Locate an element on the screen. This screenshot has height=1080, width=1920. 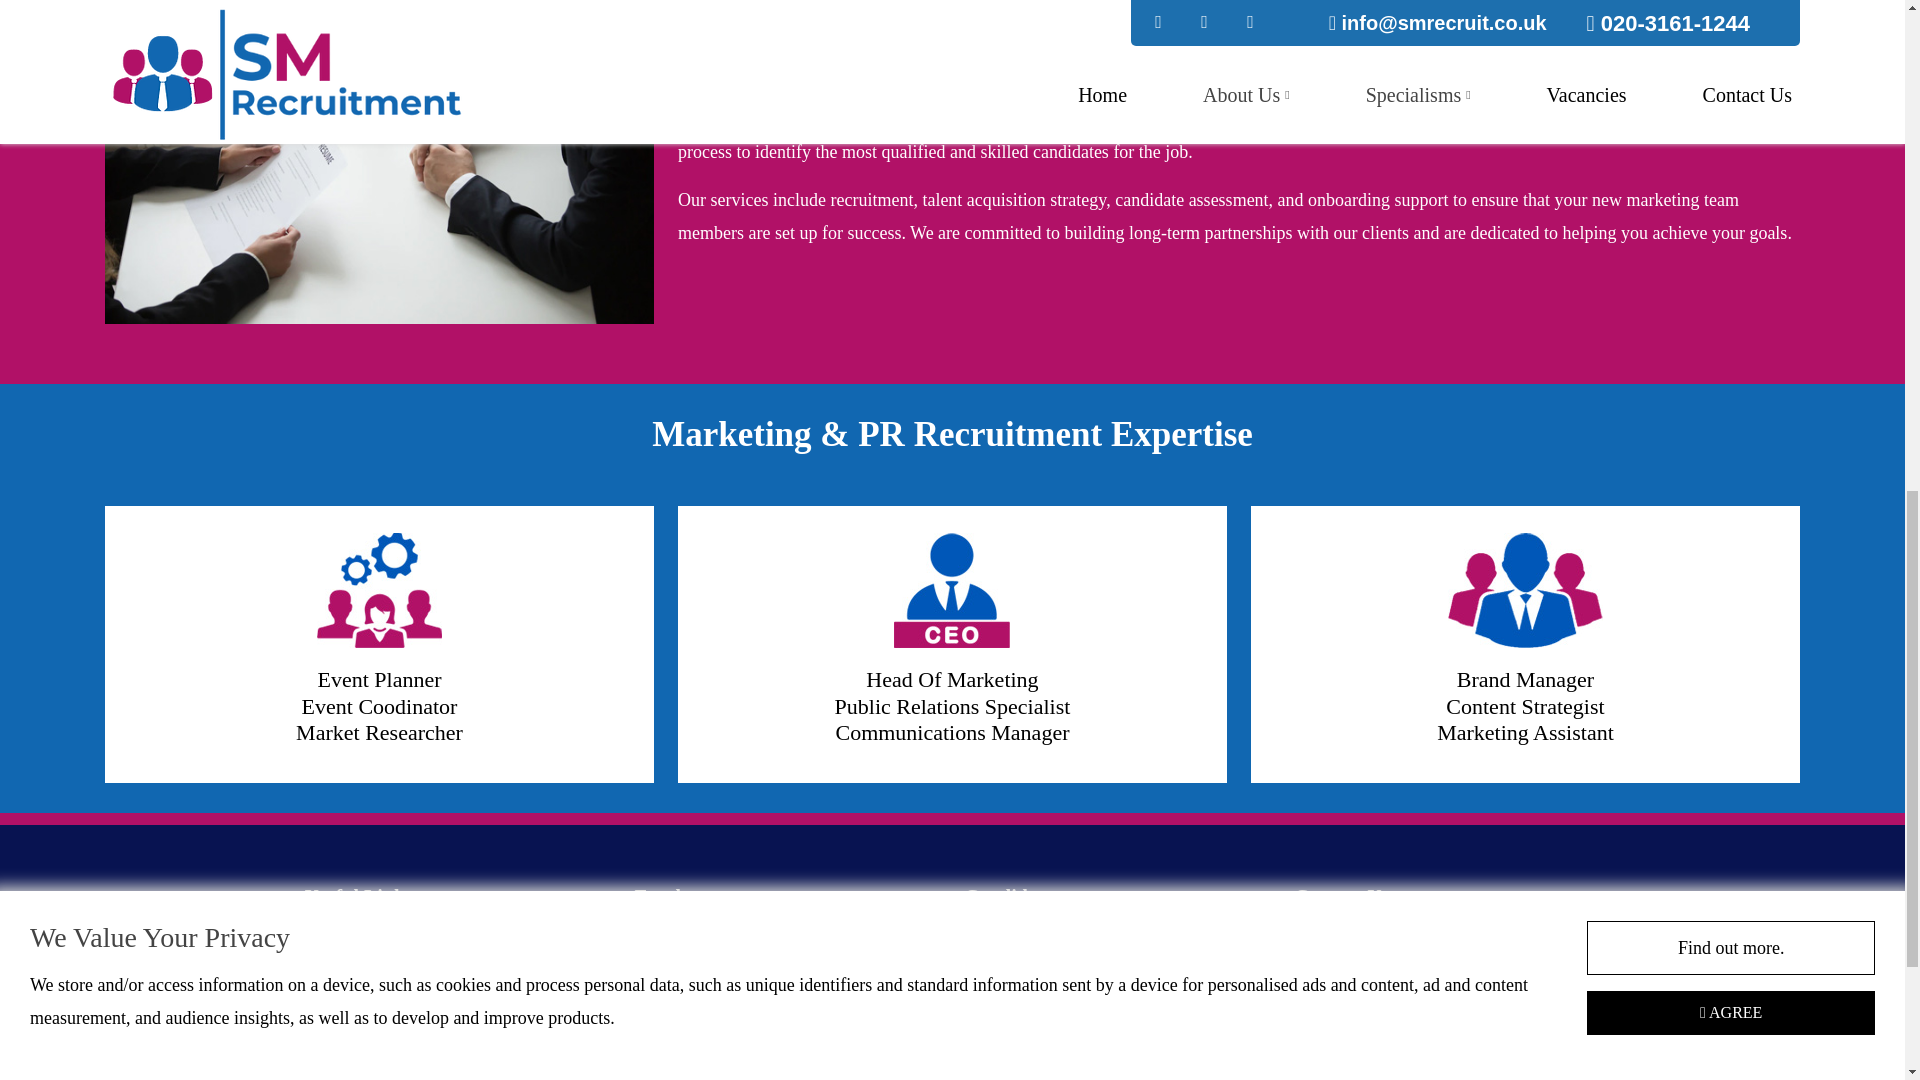
020-3161-1244 is located at coordinates (1402, 1045).